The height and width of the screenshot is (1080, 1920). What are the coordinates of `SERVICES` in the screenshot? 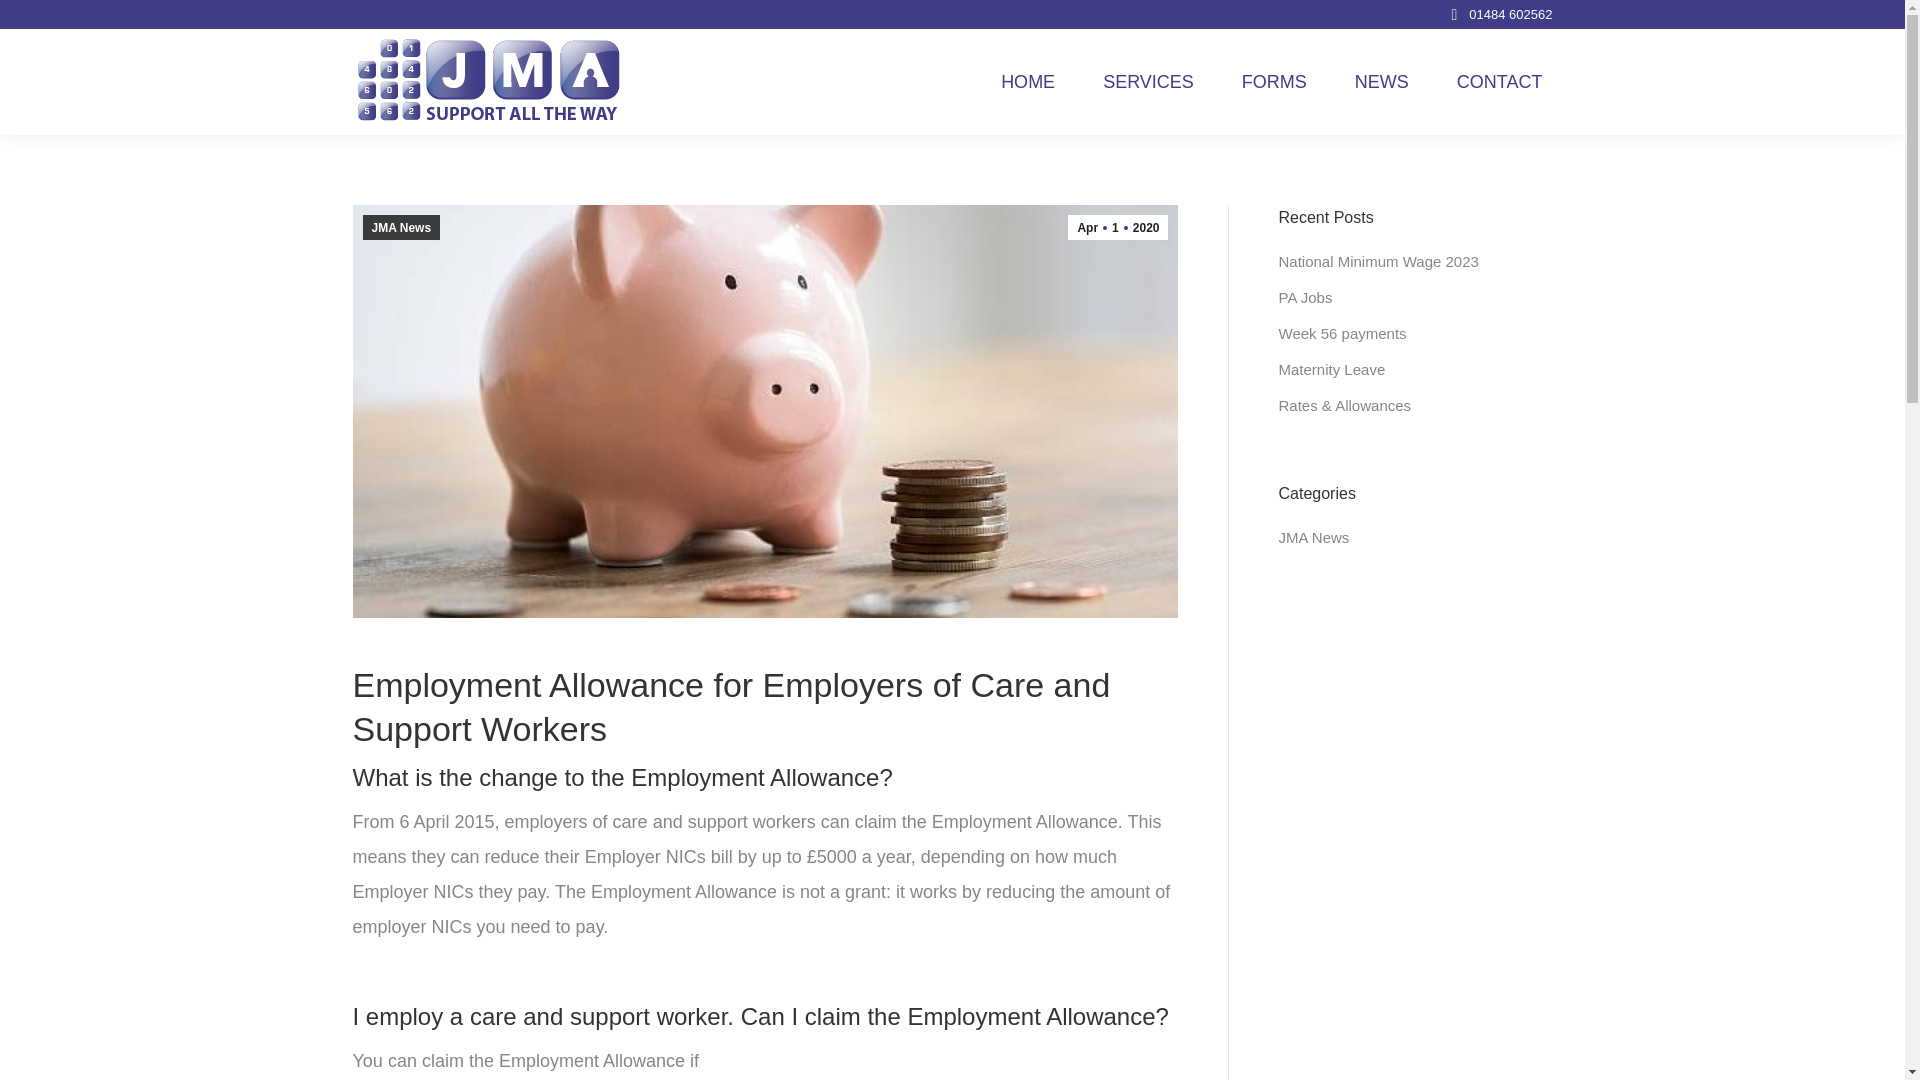 It's located at (400, 226).